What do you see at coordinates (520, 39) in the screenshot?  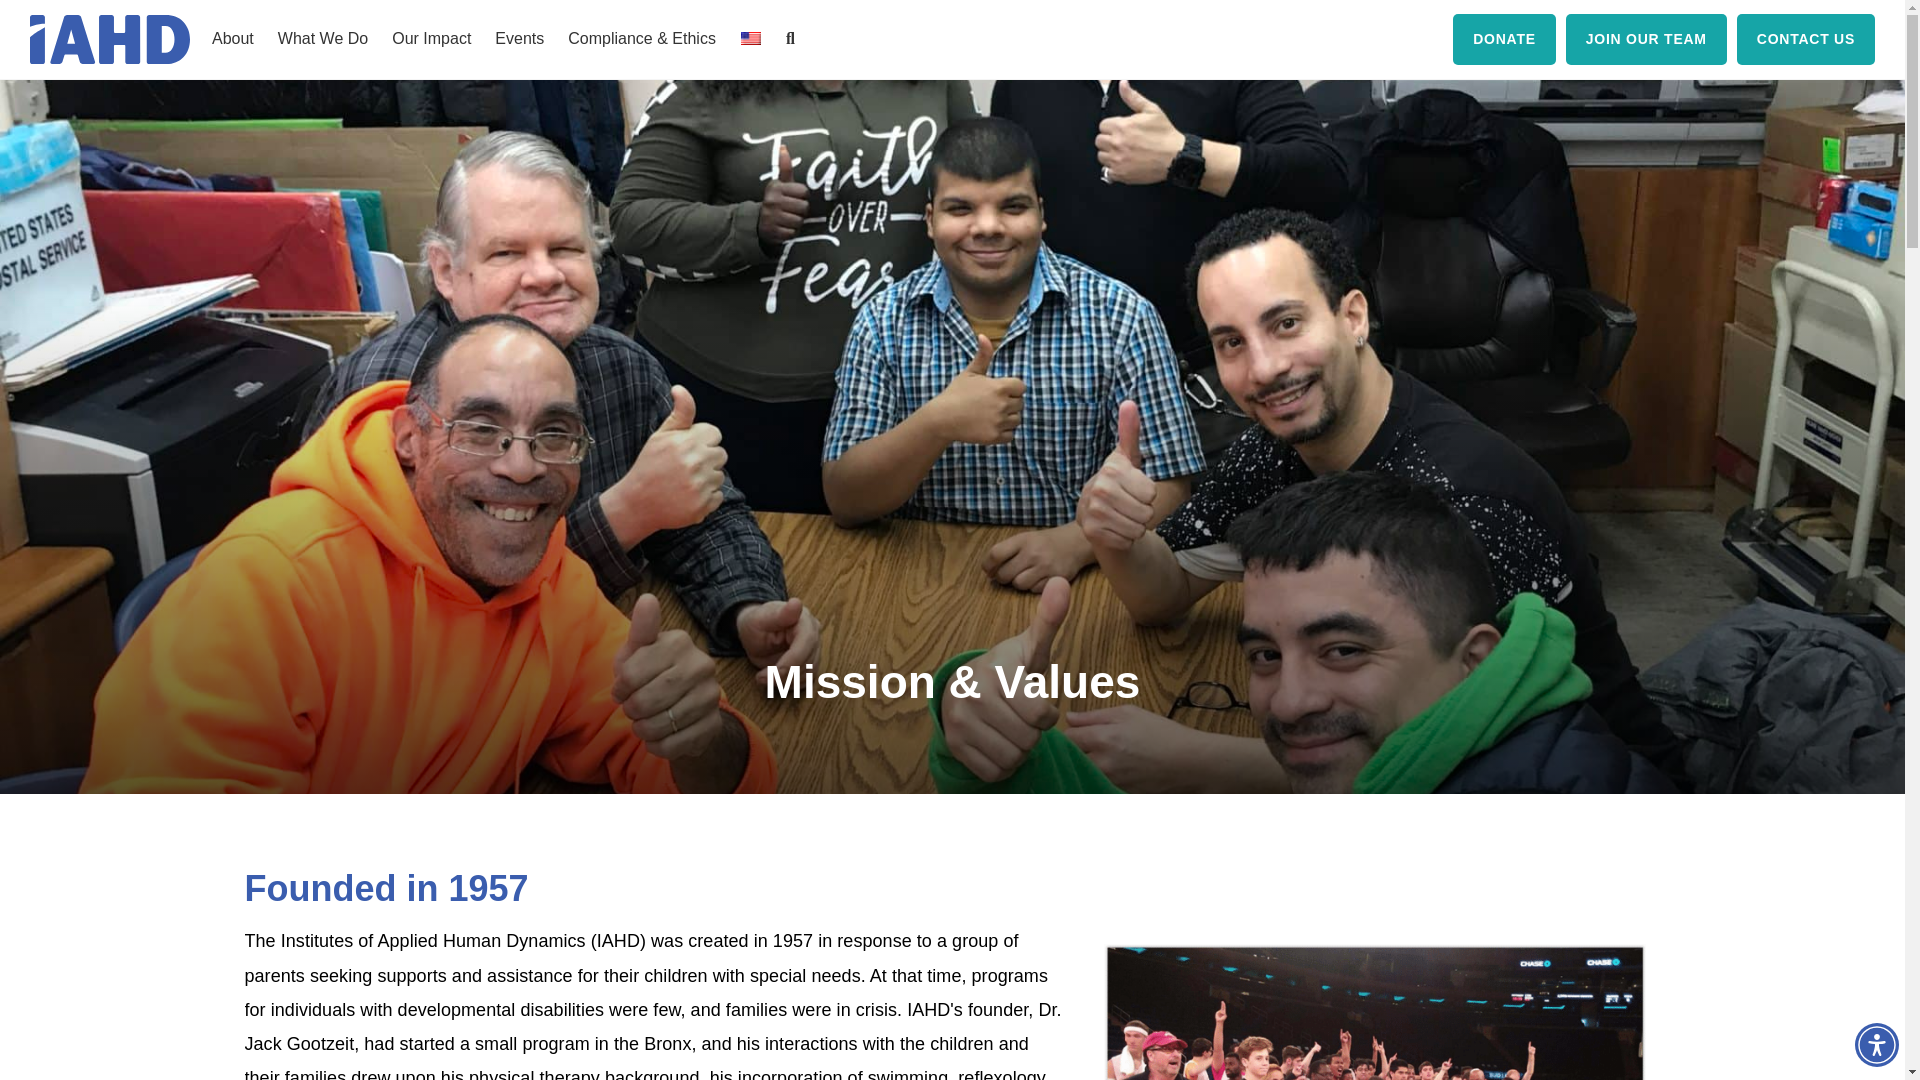 I see `Events` at bounding box center [520, 39].